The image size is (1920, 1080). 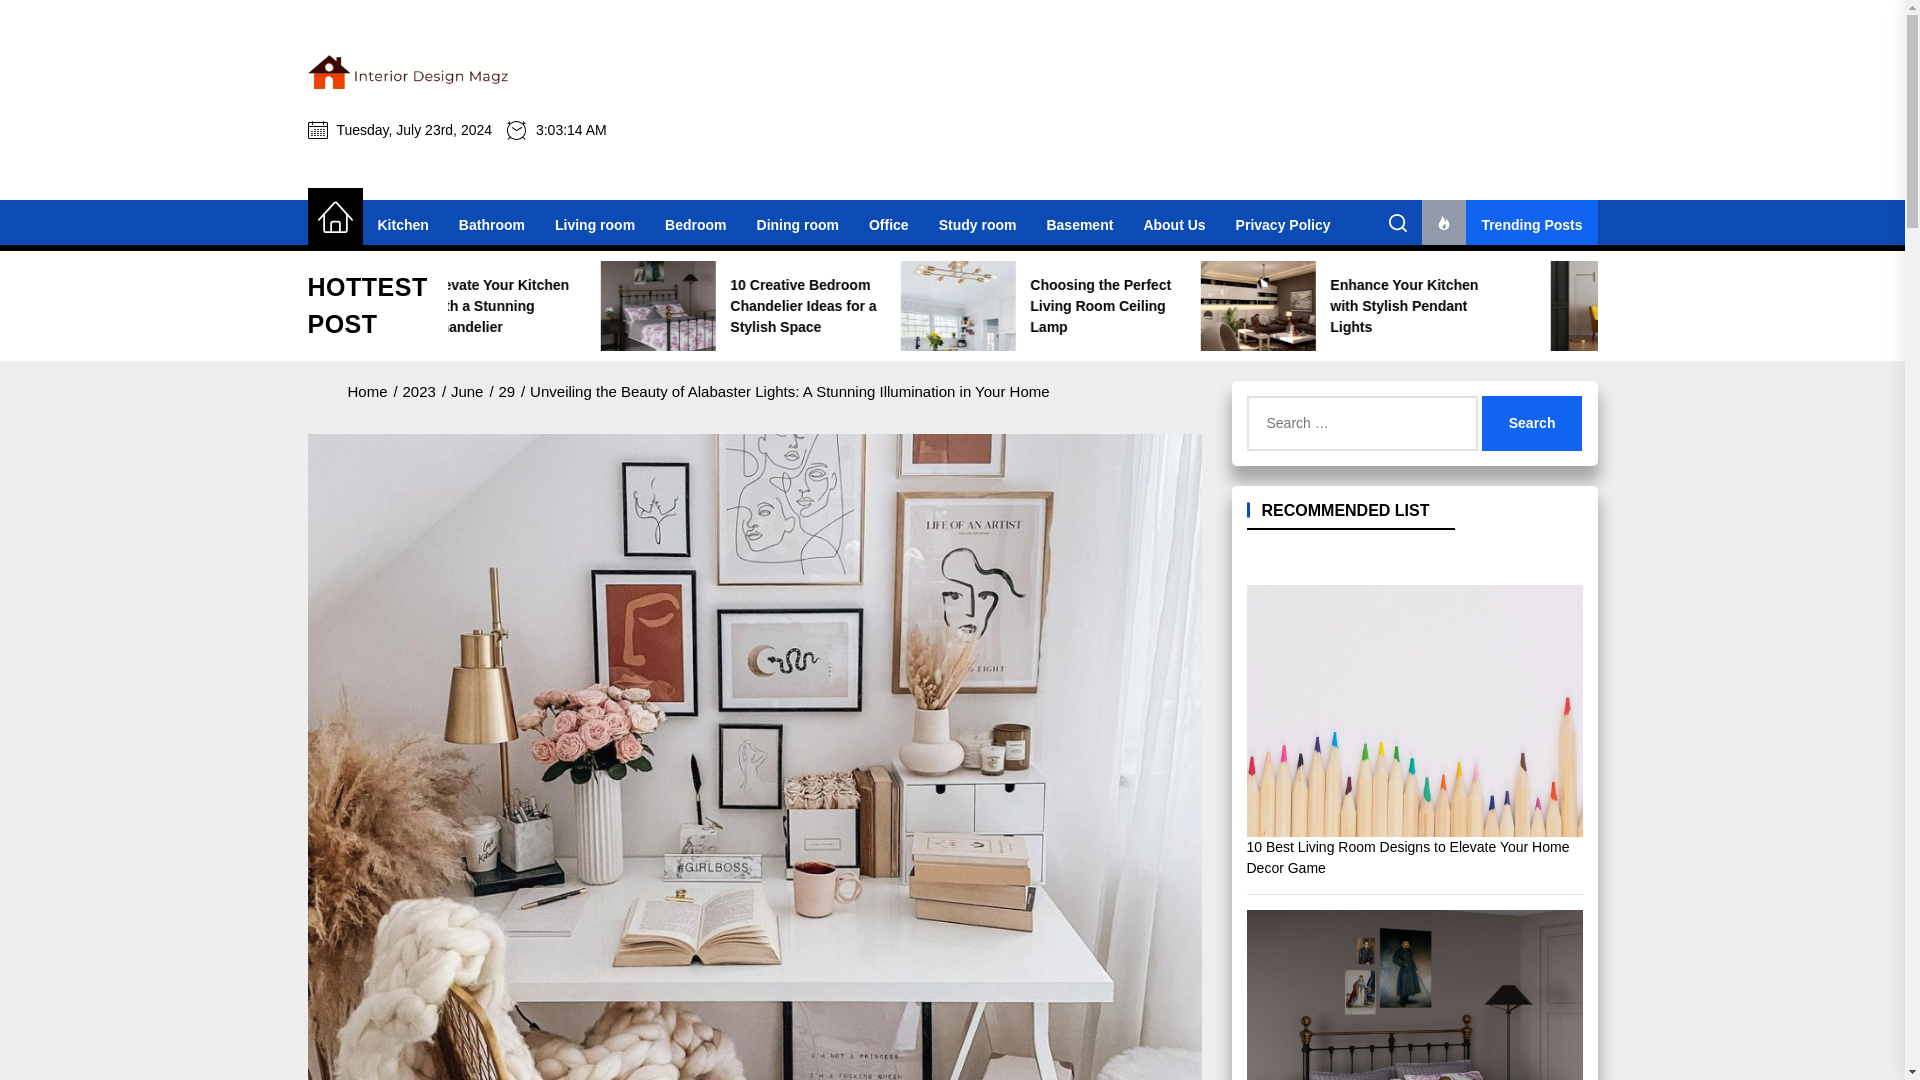 I want to click on Study room, so click(x=978, y=224).